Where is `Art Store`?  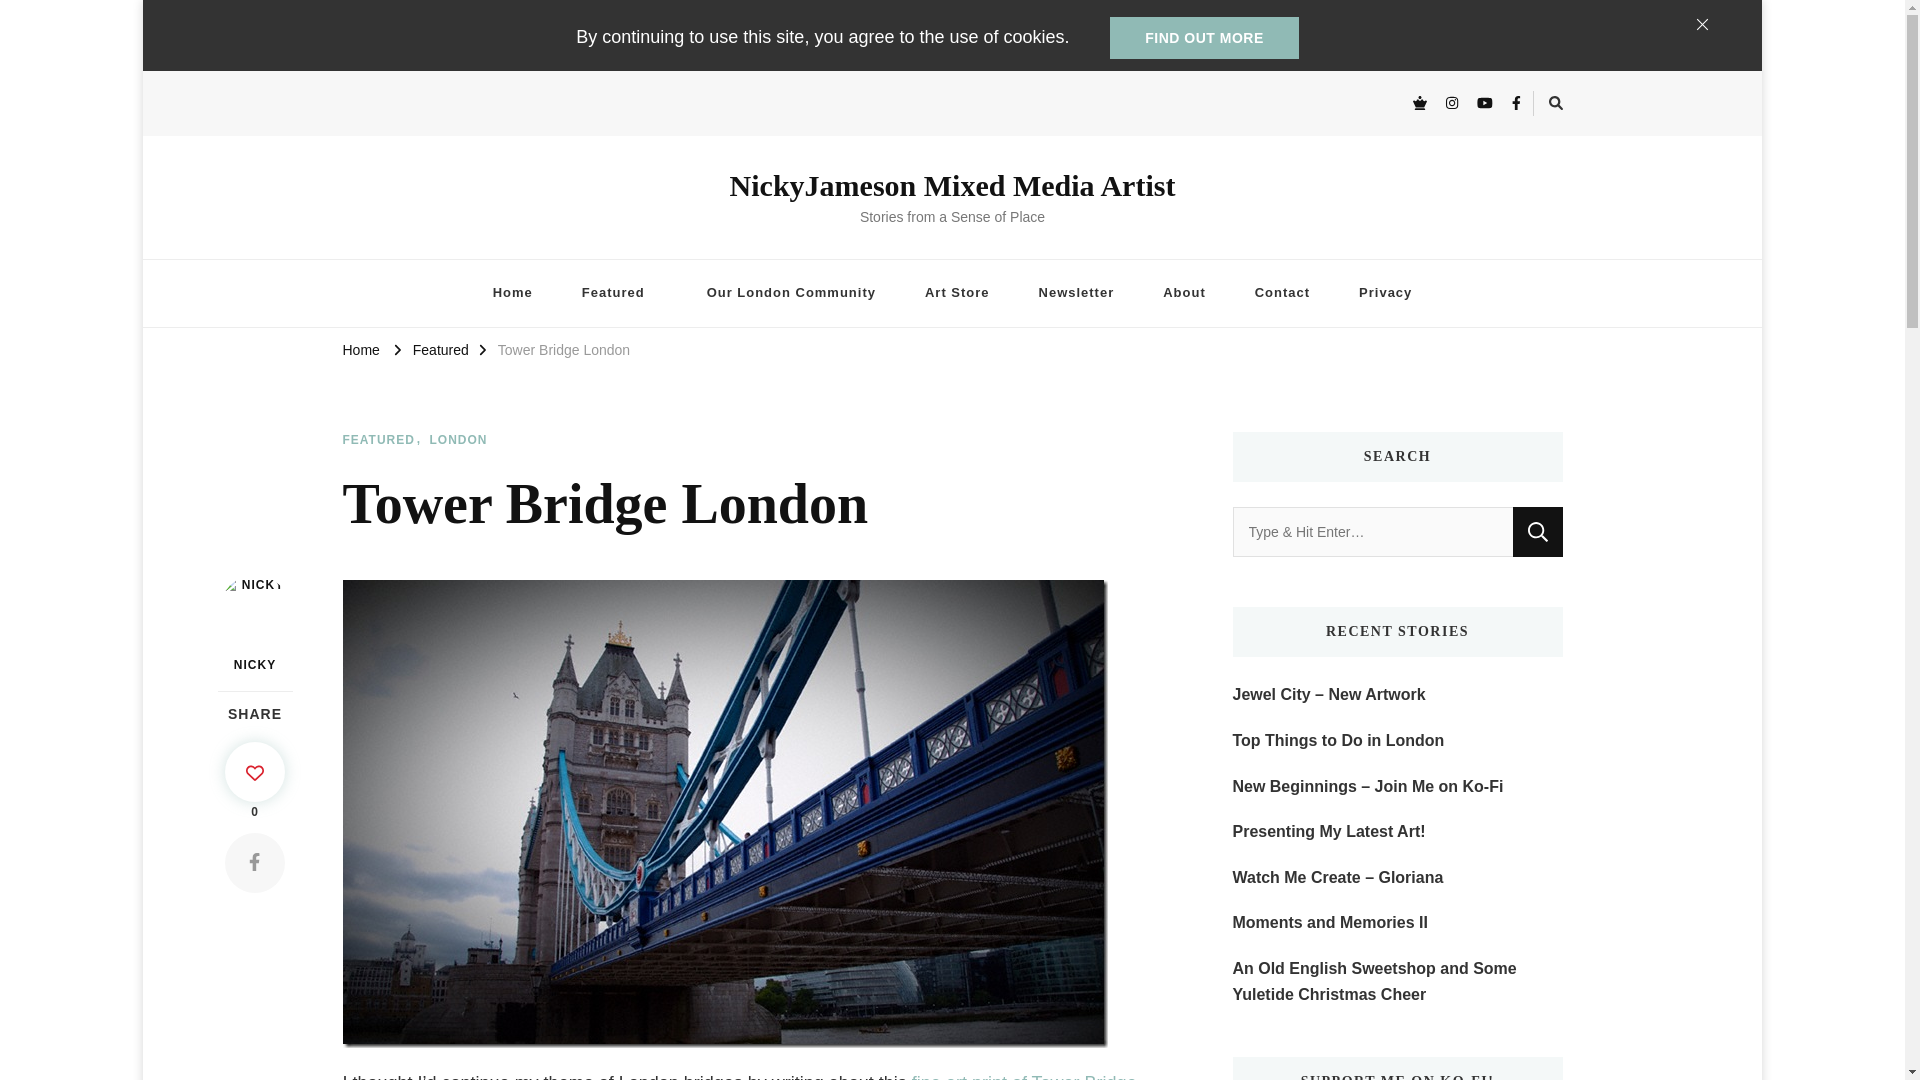 Art Store is located at coordinates (956, 294).